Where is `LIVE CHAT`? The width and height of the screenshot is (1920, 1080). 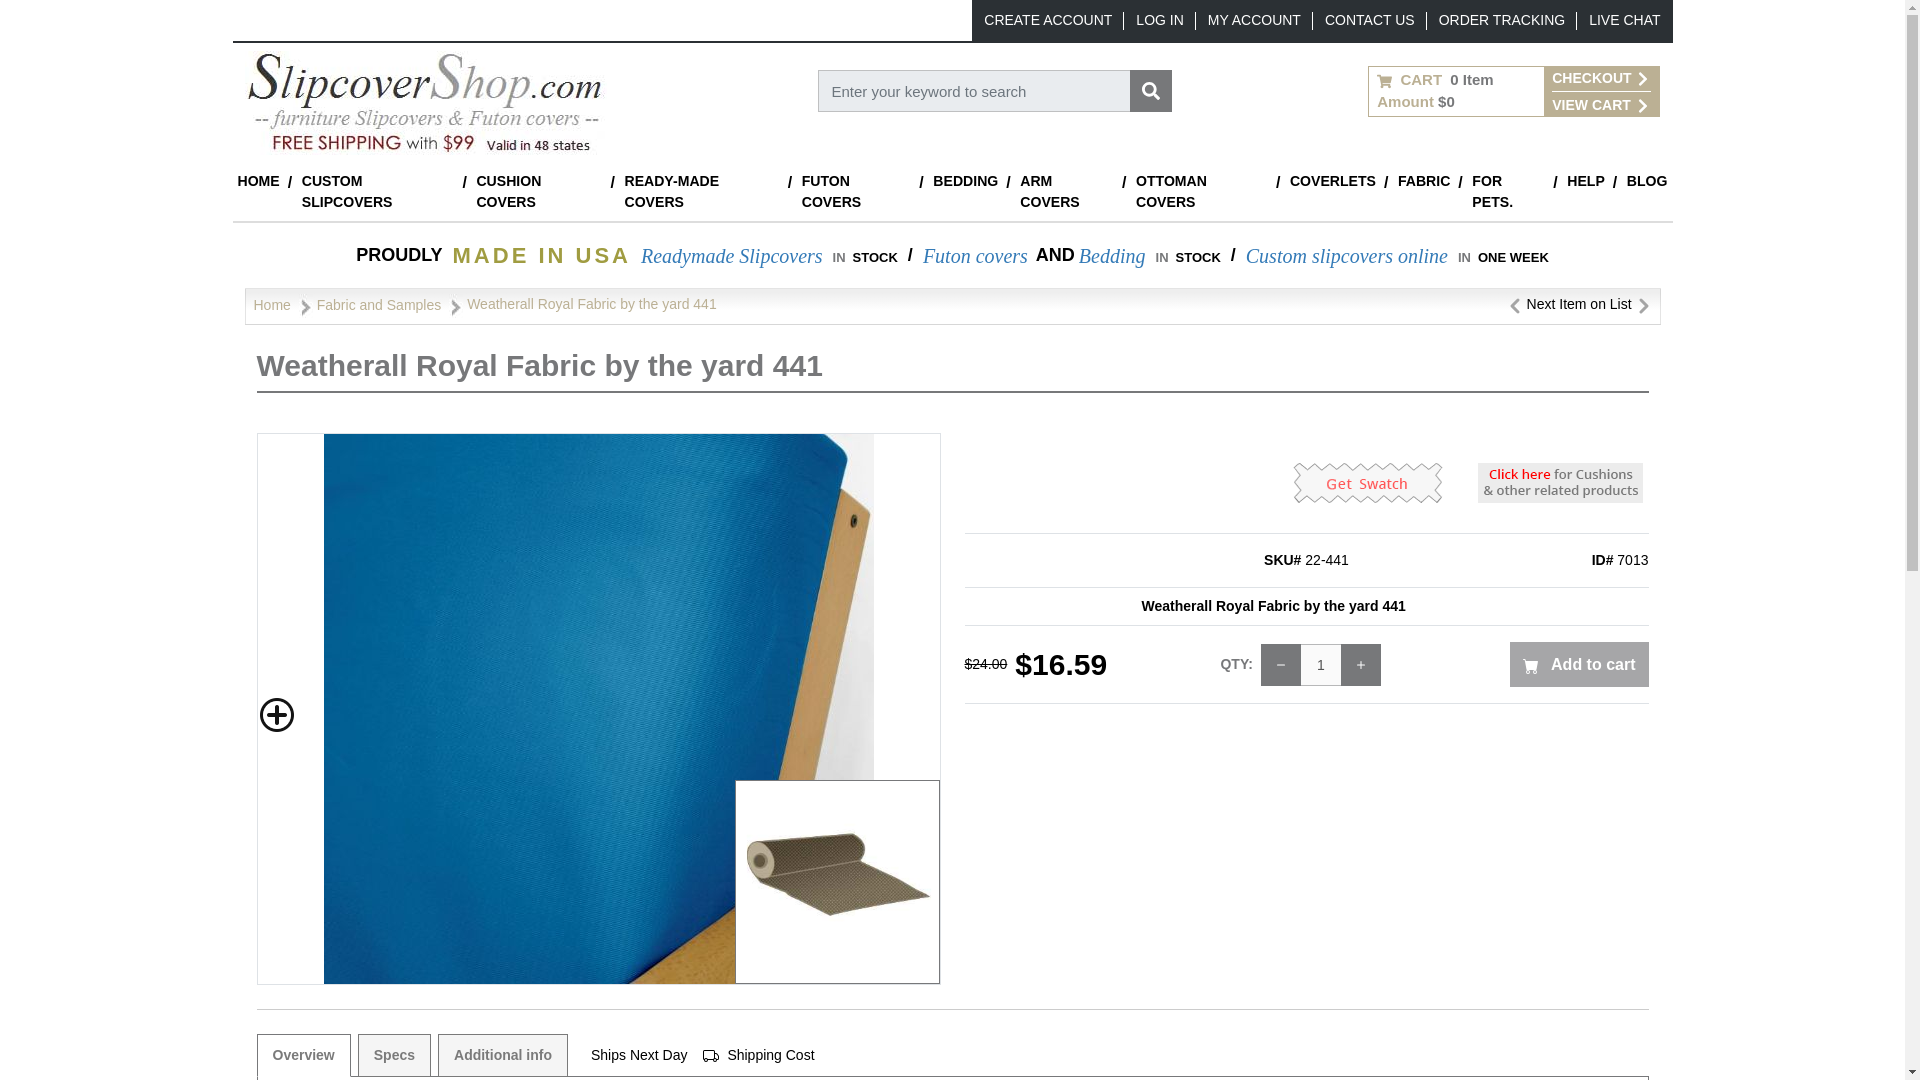 LIVE CHAT is located at coordinates (1624, 20).